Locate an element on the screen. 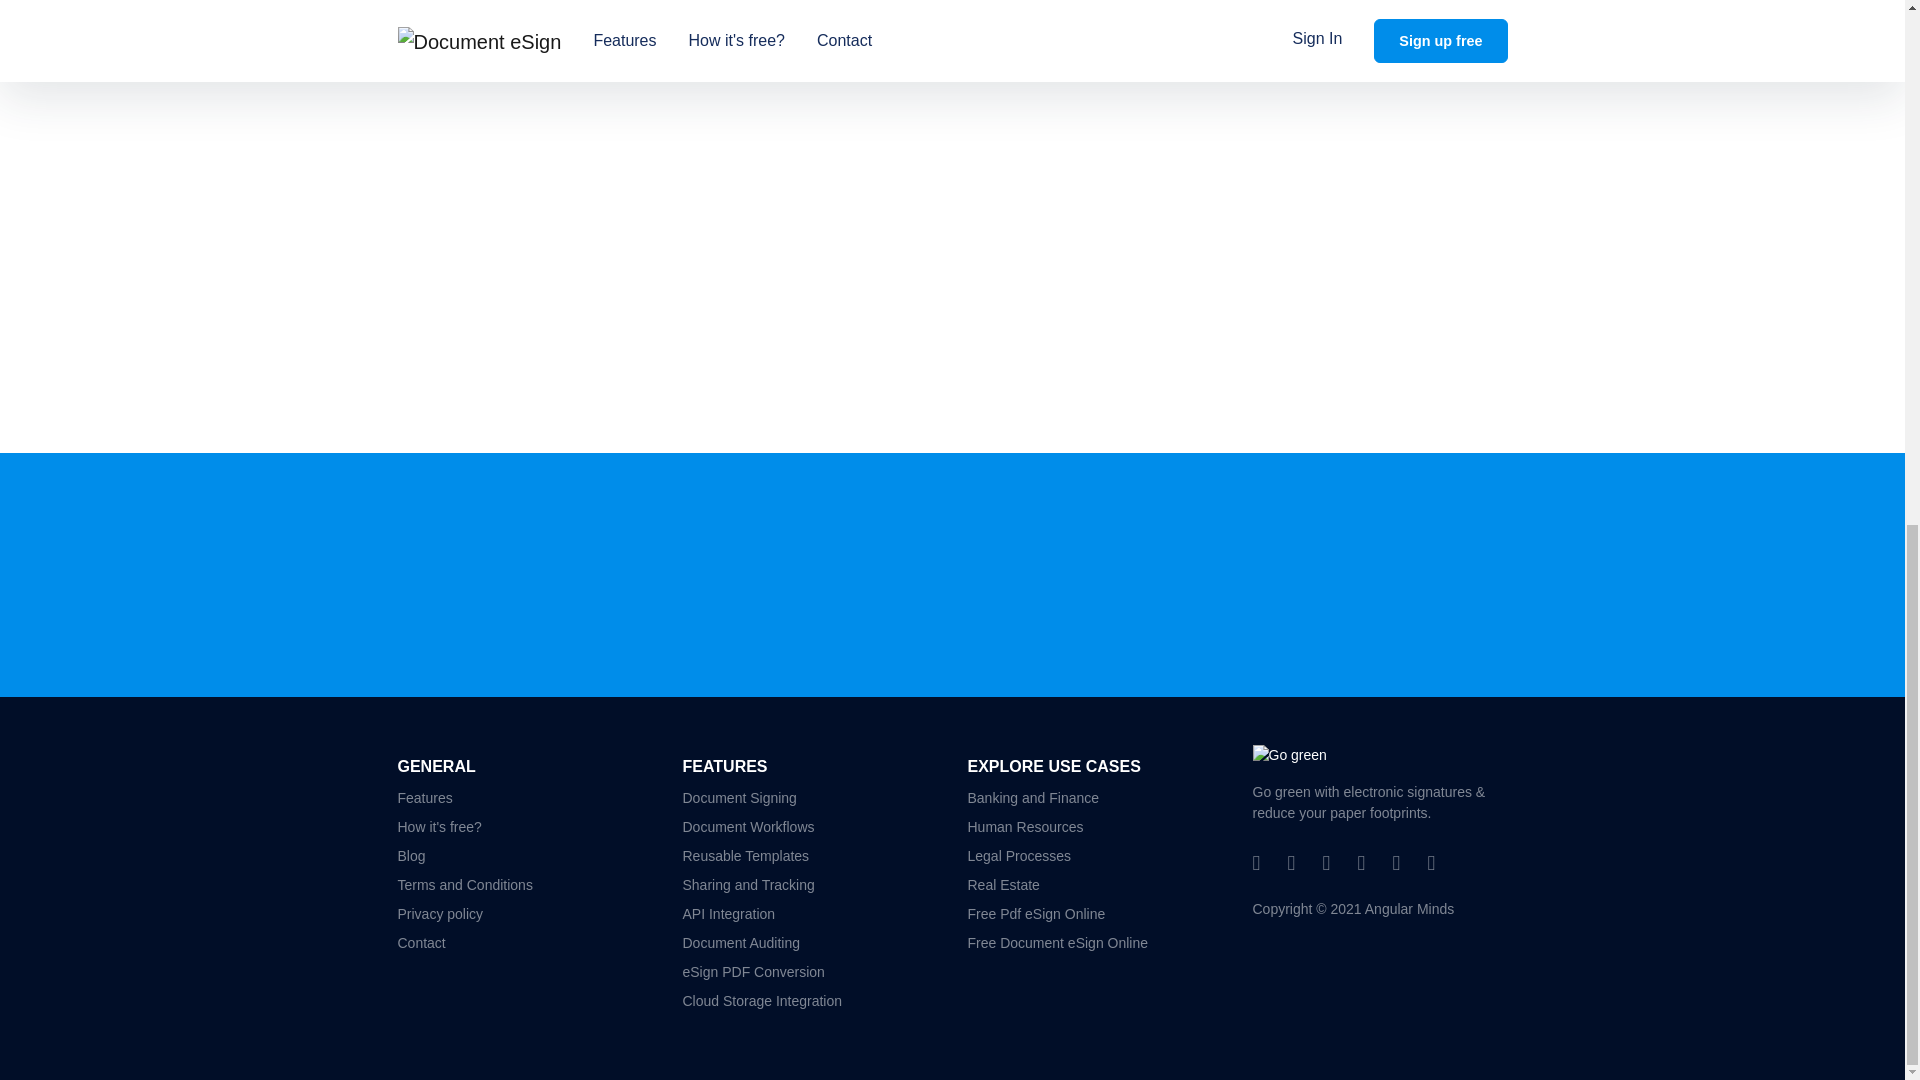  Document Workflows is located at coordinates (808, 828).